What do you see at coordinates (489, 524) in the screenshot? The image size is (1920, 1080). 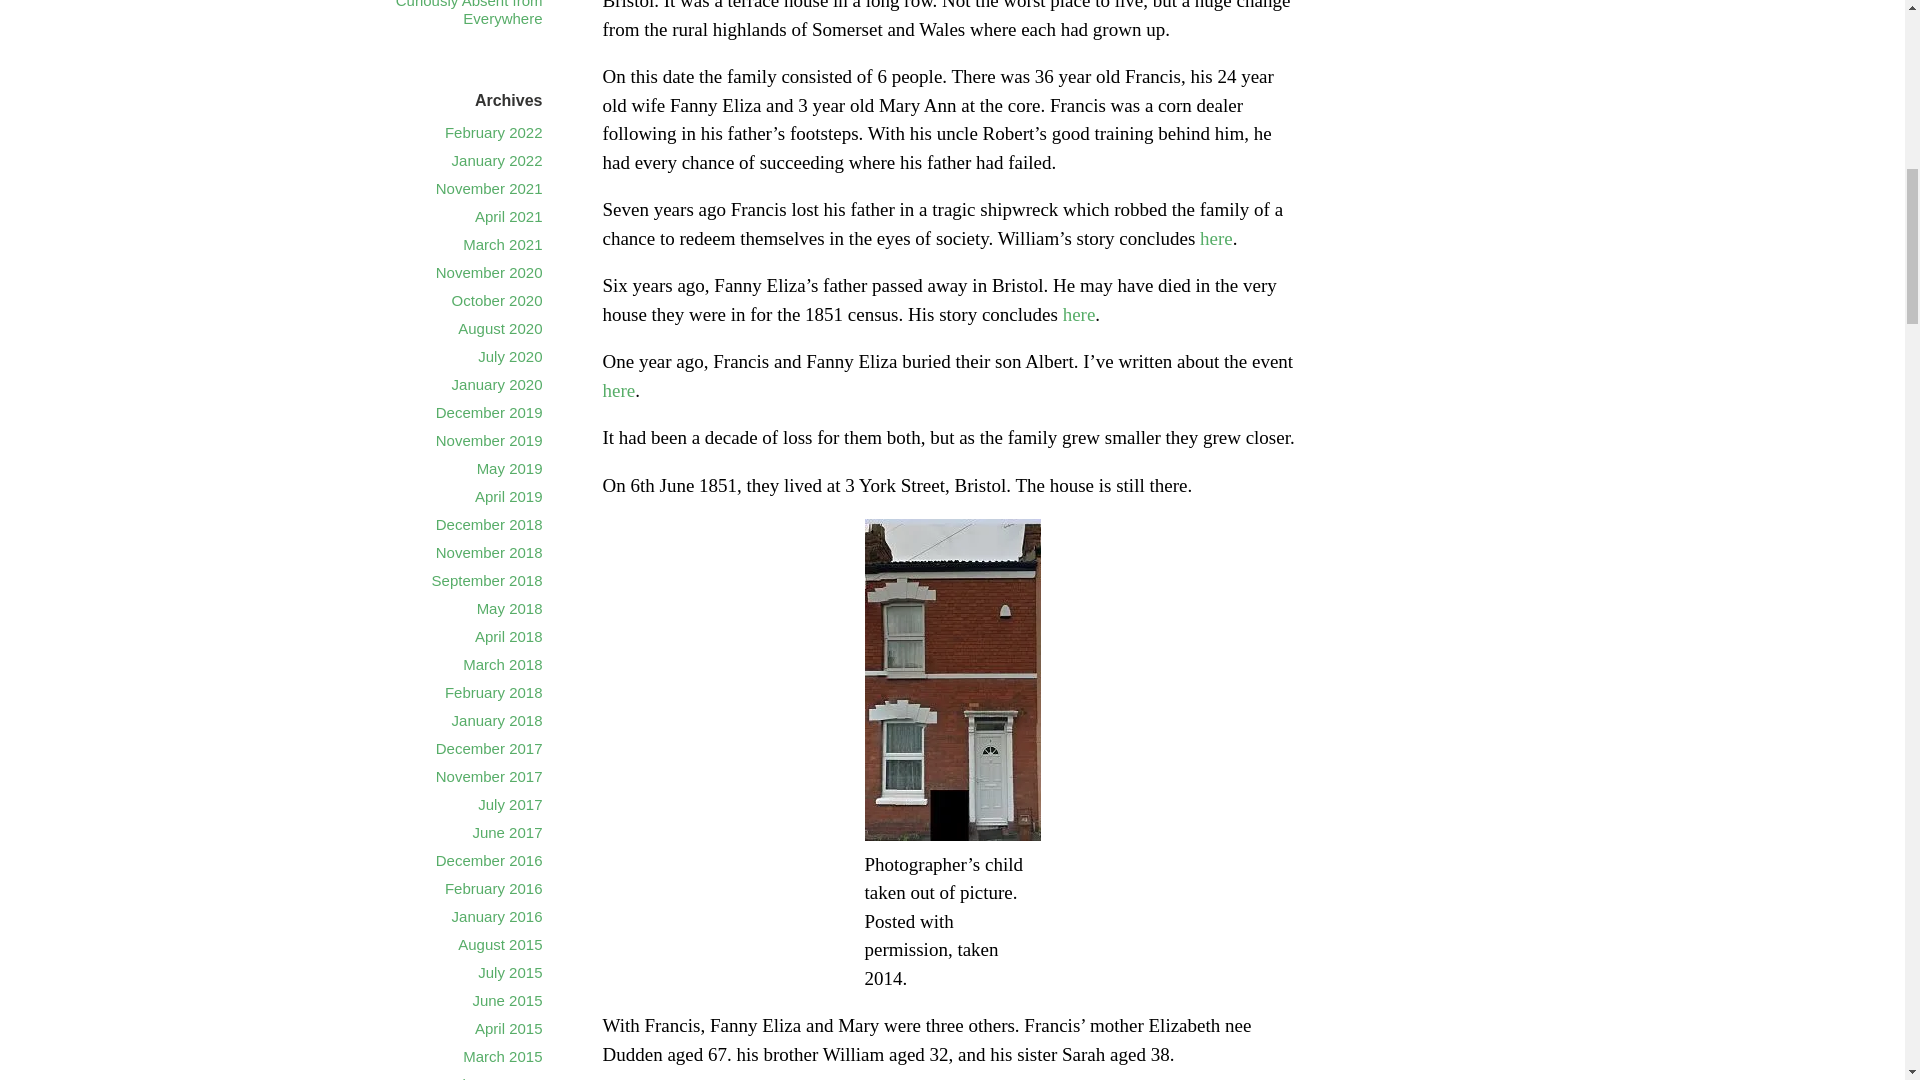 I see `December 2018` at bounding box center [489, 524].